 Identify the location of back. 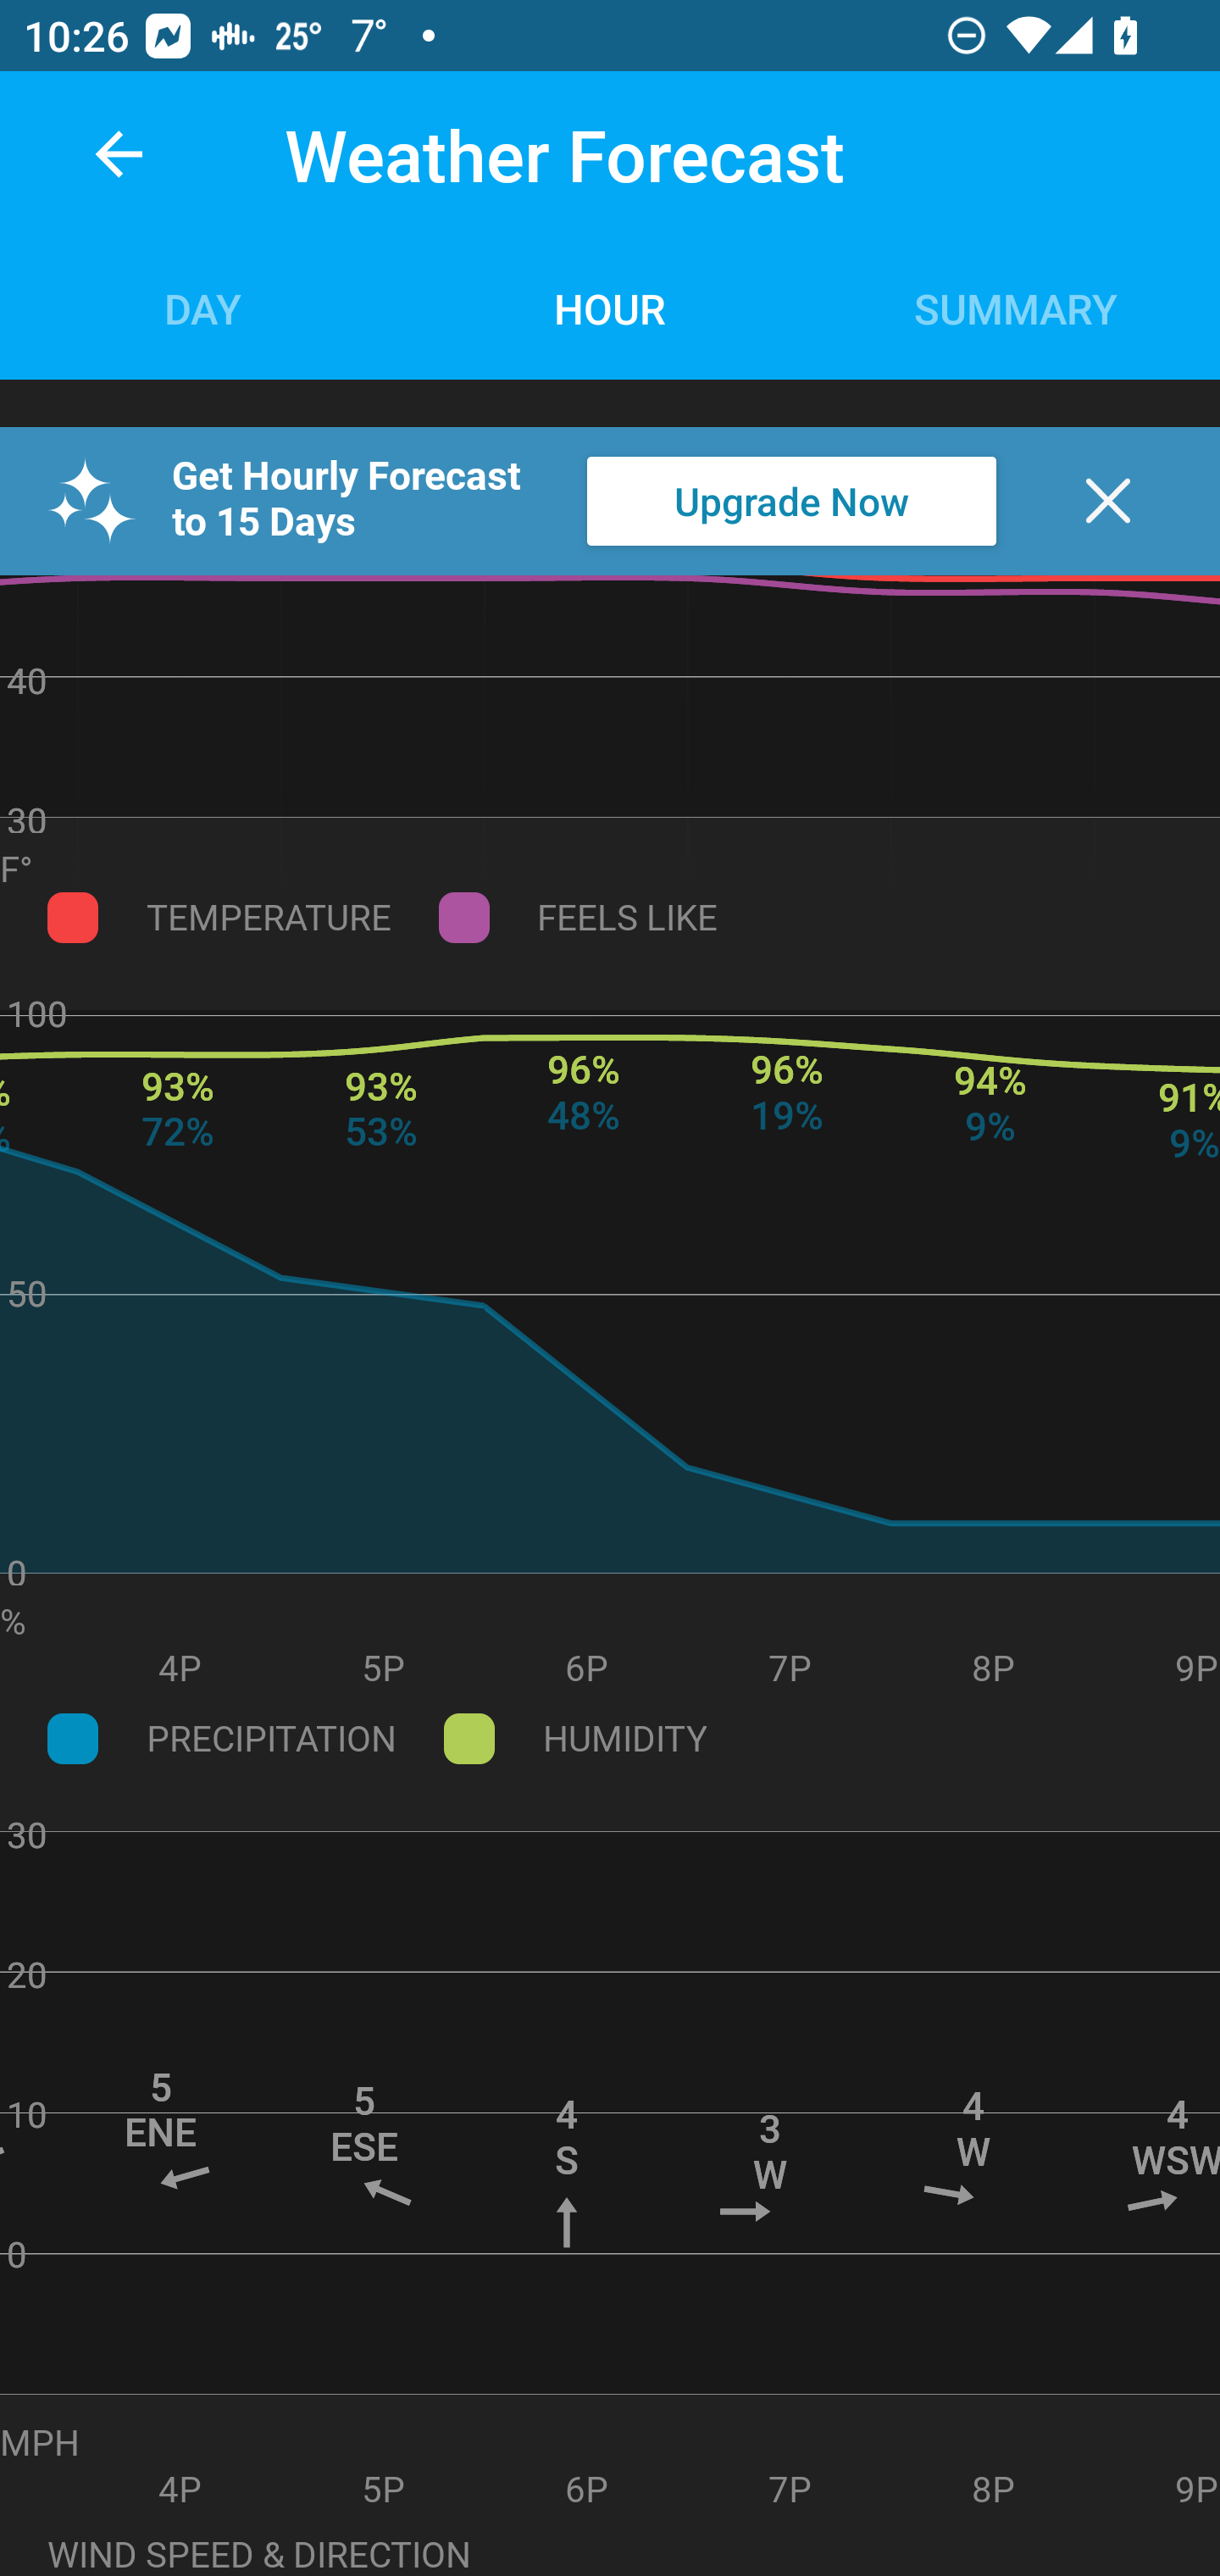
(119, 154).